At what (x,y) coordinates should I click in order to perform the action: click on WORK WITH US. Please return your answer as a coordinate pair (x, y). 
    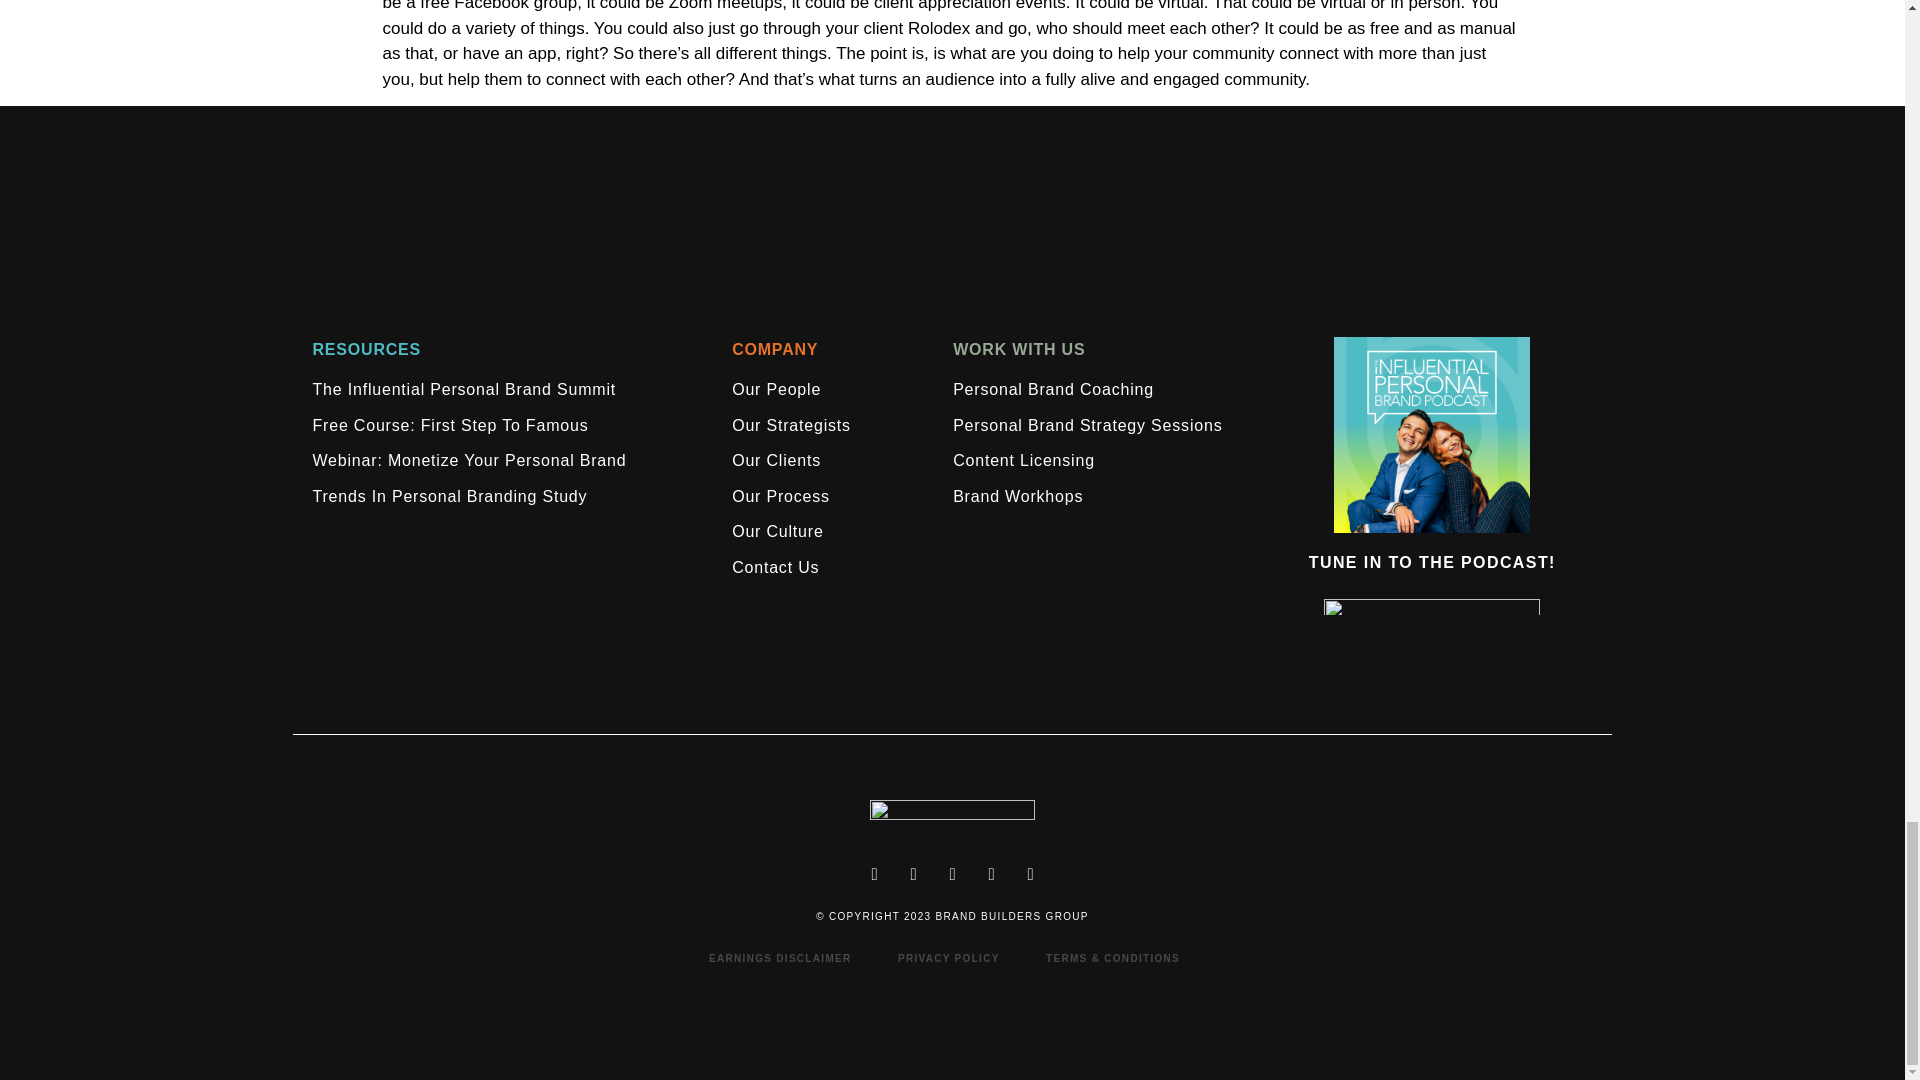
    Looking at the image, I should click on (1018, 350).